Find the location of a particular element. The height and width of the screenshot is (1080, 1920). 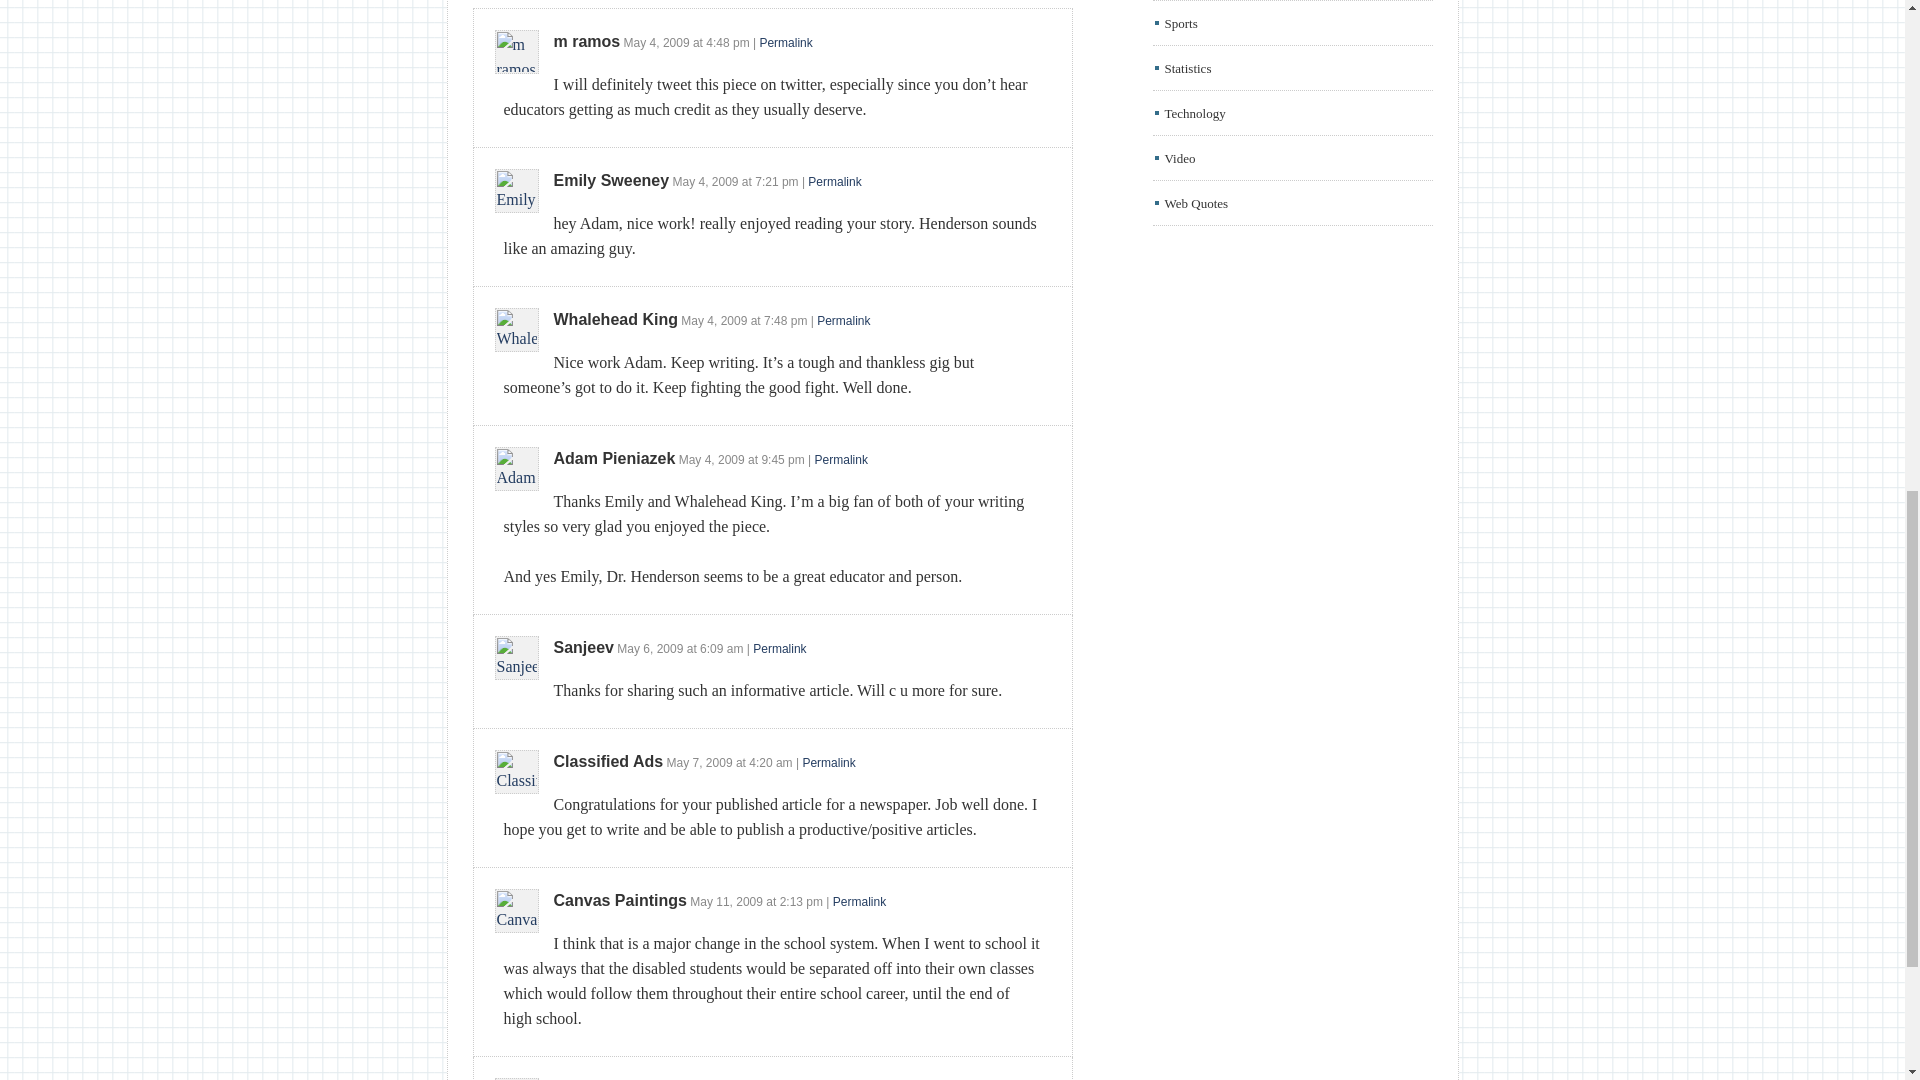

Emily Sweeney is located at coordinates (612, 180).